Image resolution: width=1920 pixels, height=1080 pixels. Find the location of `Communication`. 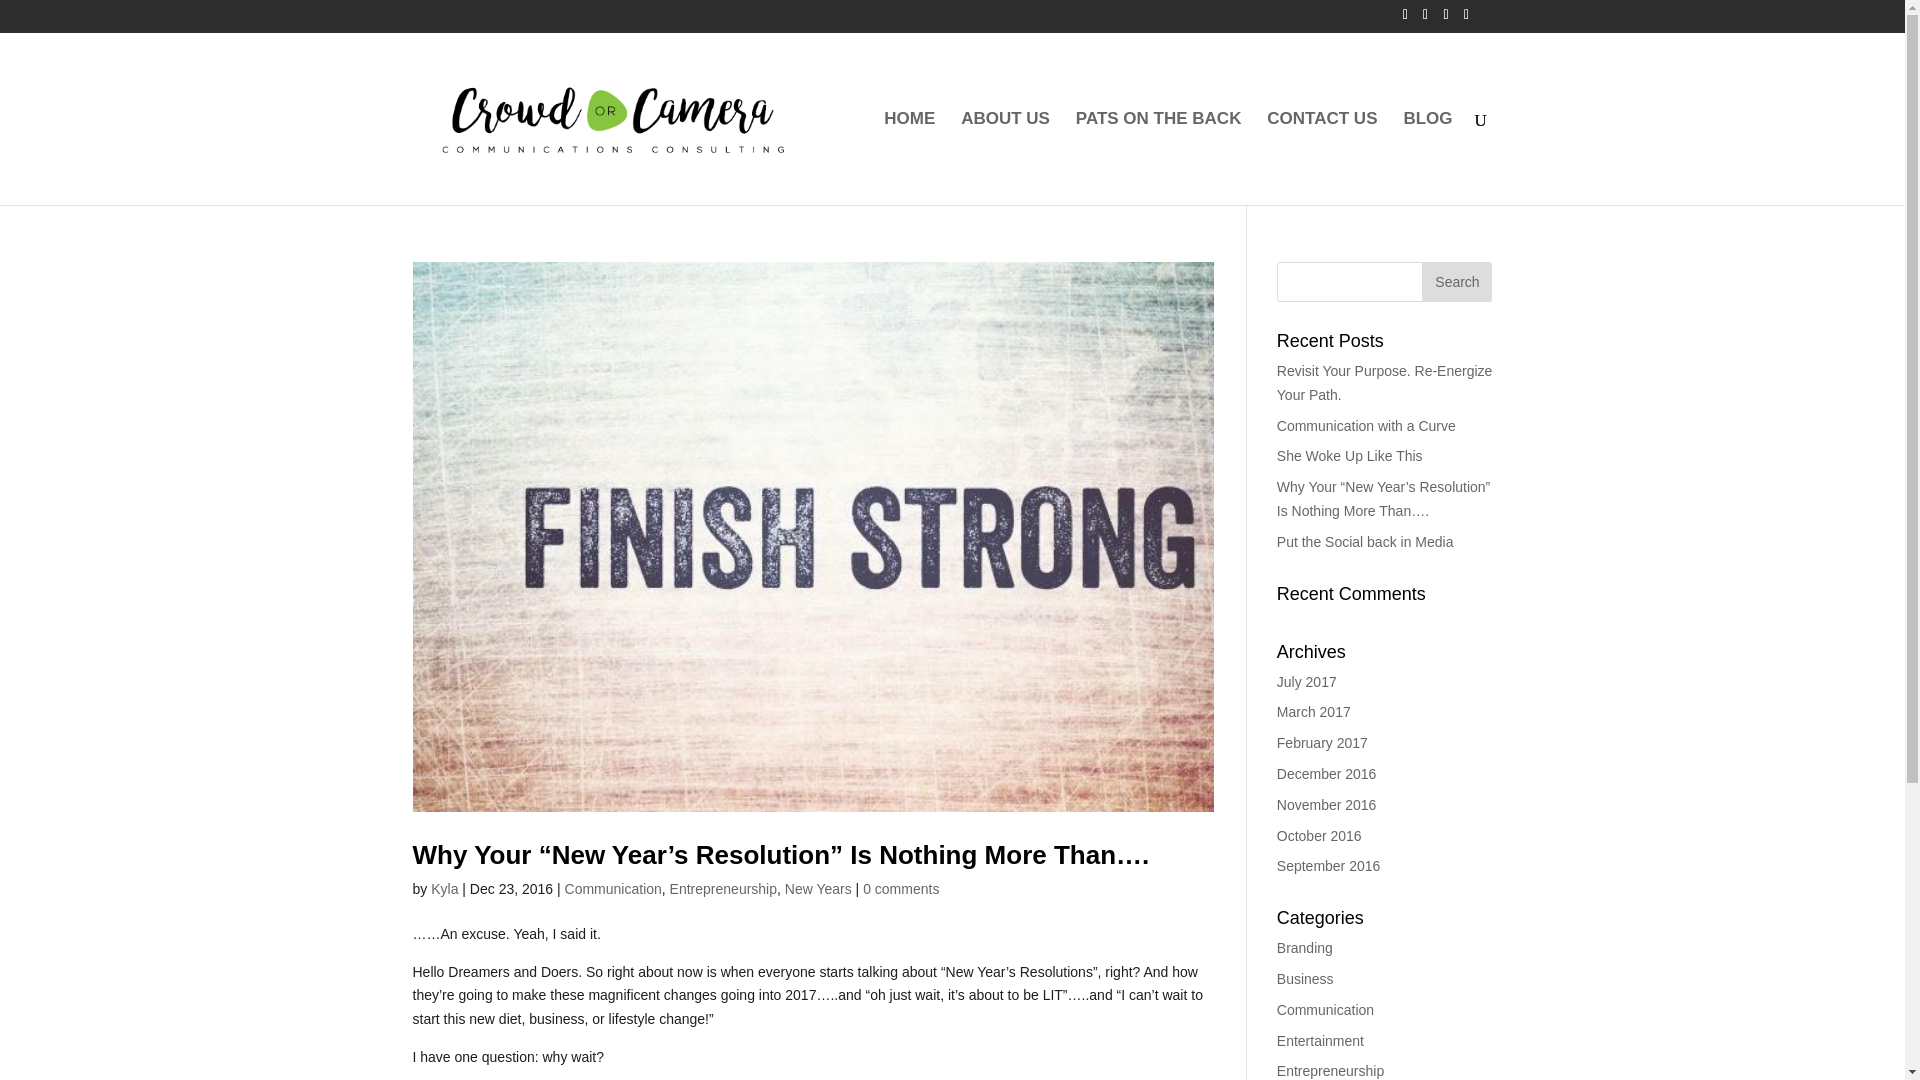

Communication is located at coordinates (613, 889).